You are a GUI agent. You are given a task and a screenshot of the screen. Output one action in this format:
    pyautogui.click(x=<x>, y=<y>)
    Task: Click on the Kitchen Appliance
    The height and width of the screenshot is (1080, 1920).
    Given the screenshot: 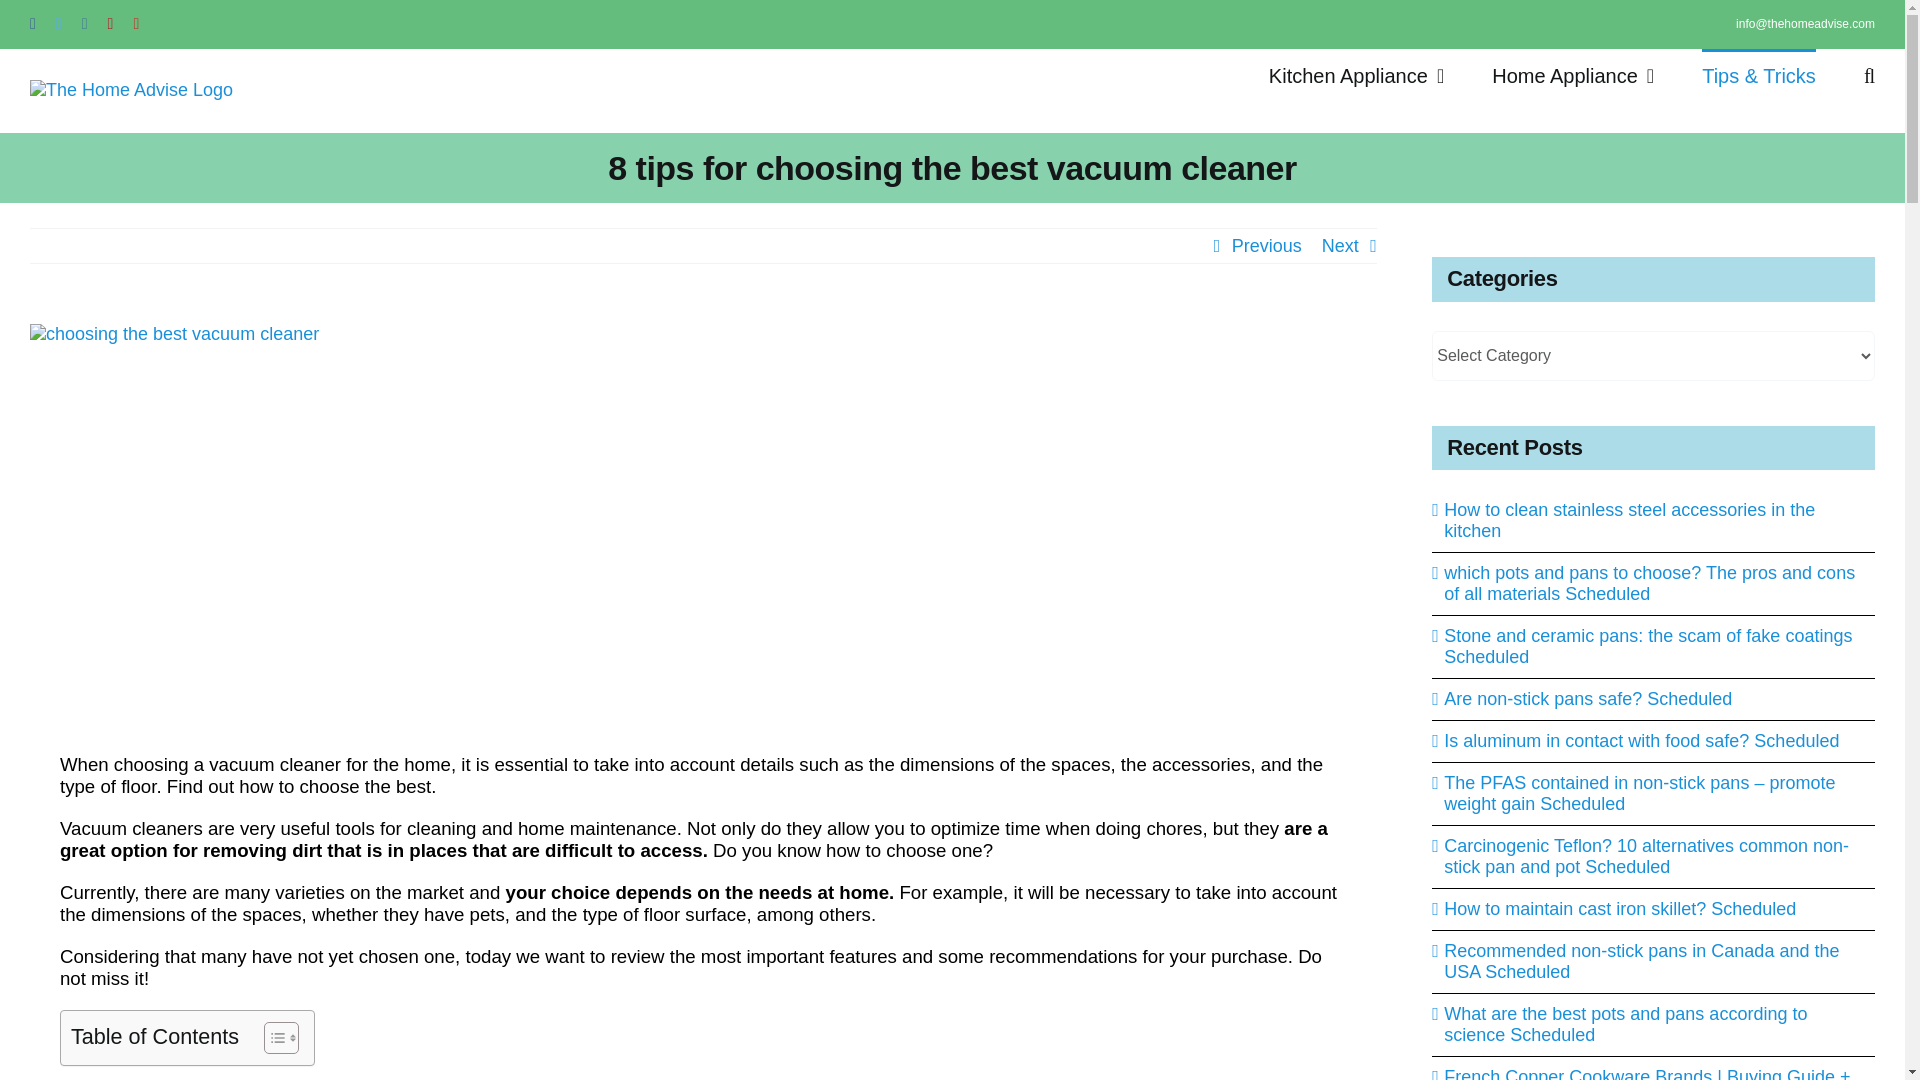 What is the action you would take?
    pyautogui.click(x=1356, y=74)
    